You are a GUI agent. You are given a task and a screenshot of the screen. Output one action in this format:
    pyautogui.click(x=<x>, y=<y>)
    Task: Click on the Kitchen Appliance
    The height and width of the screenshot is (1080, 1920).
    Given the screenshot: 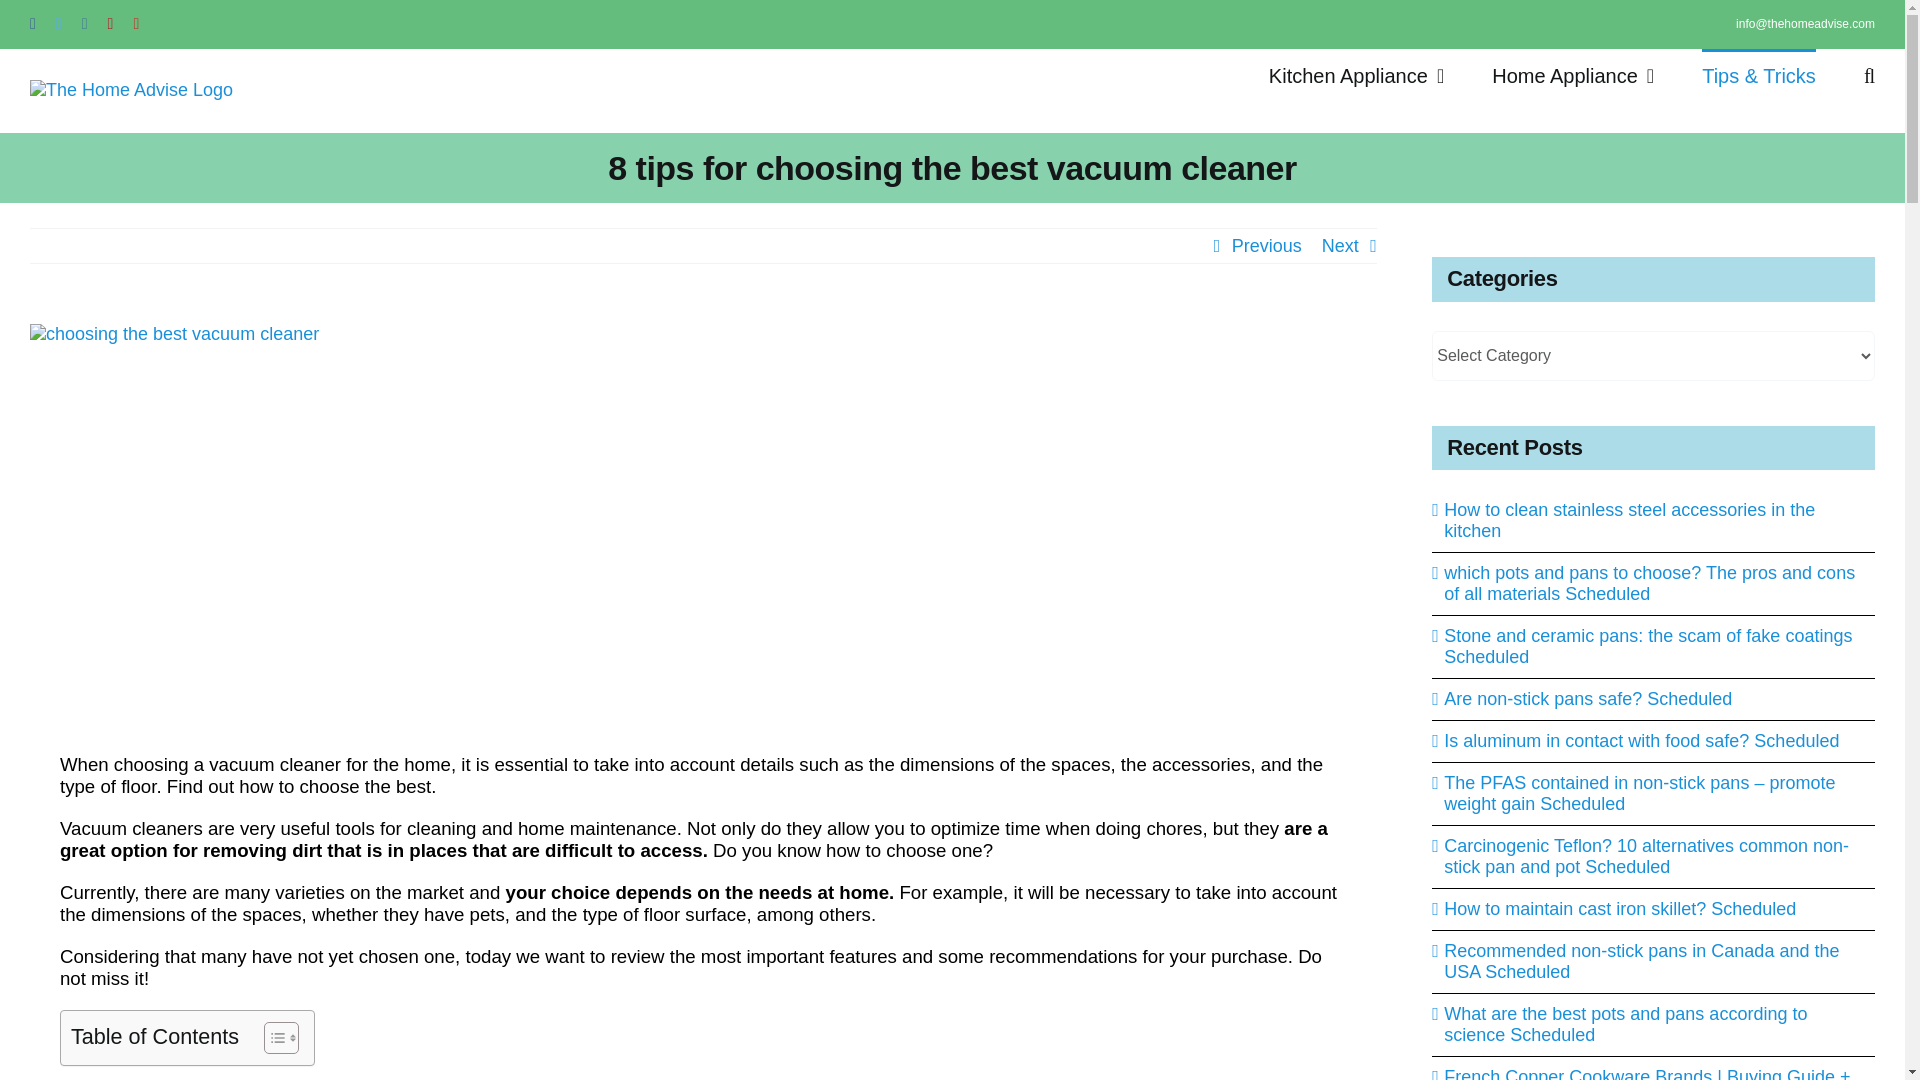 What is the action you would take?
    pyautogui.click(x=1356, y=74)
    